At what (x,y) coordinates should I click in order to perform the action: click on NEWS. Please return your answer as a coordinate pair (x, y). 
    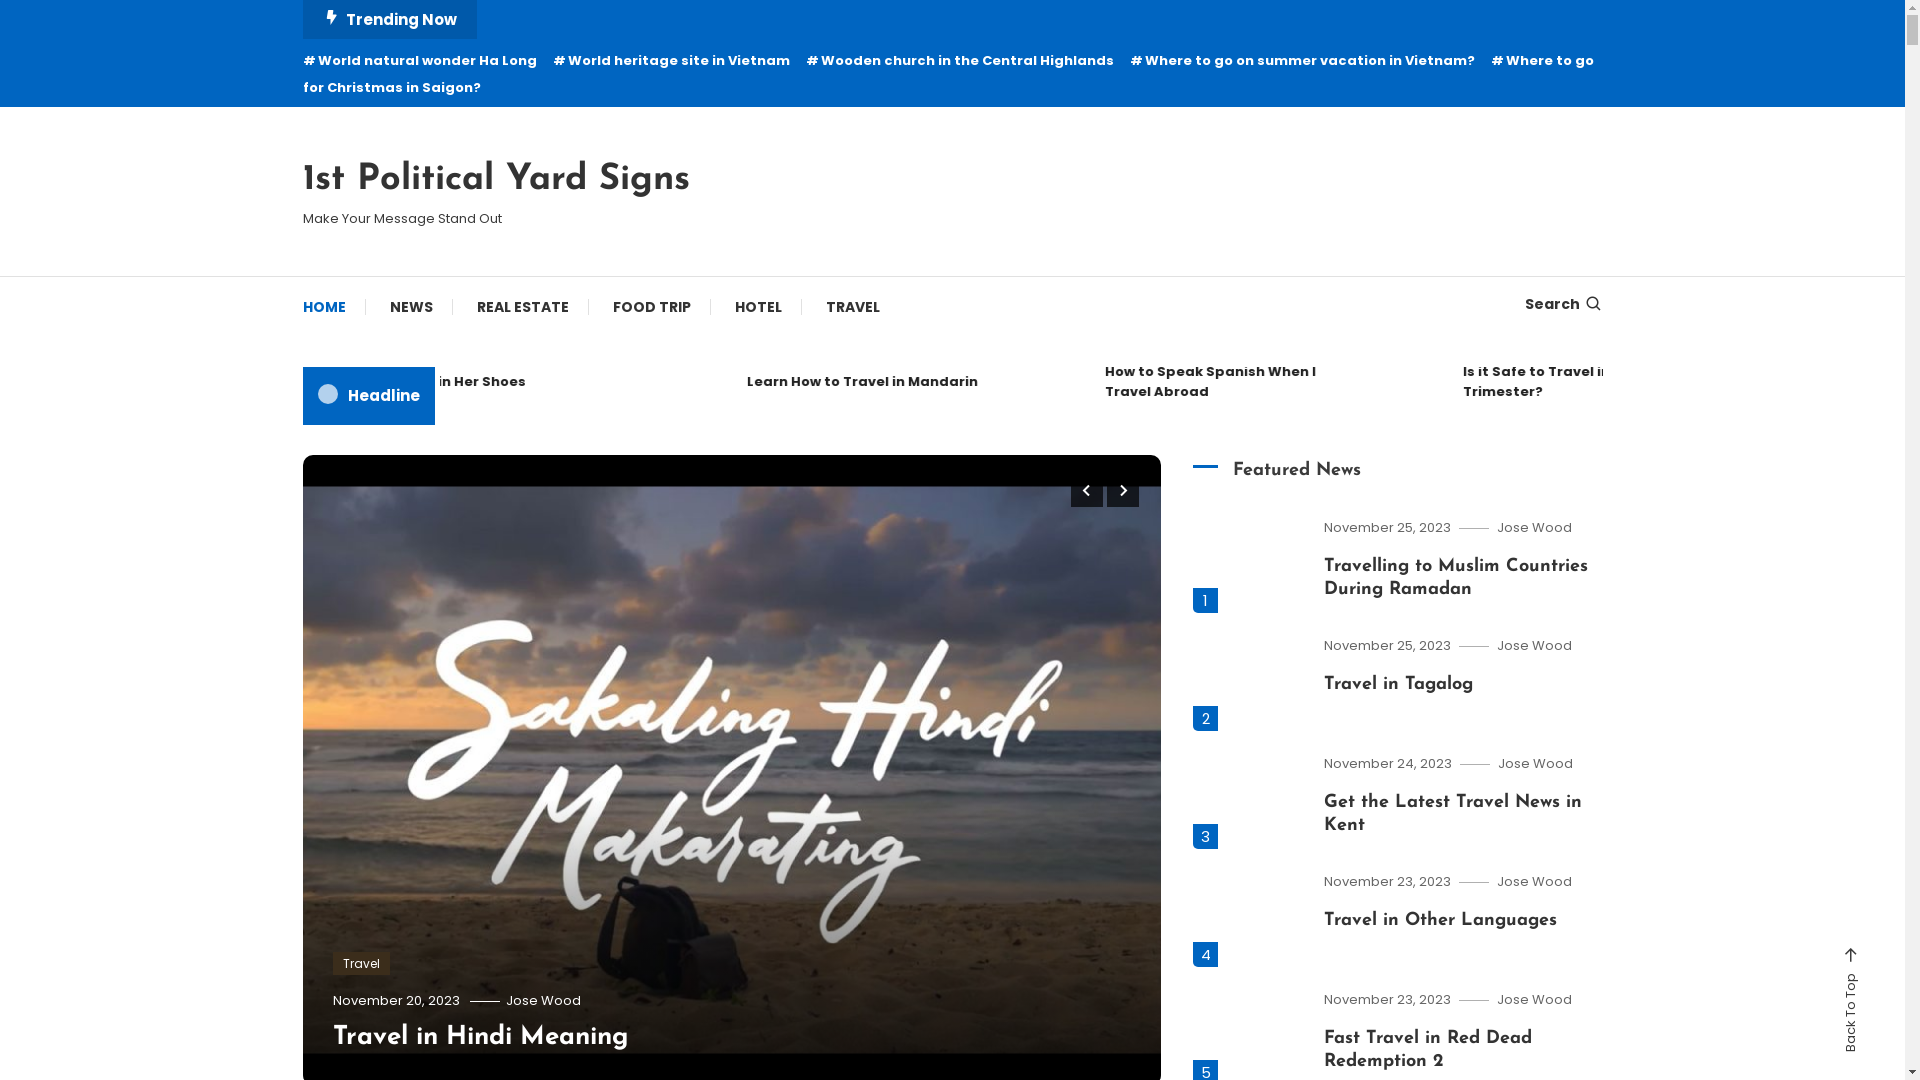
    Looking at the image, I should click on (412, 307).